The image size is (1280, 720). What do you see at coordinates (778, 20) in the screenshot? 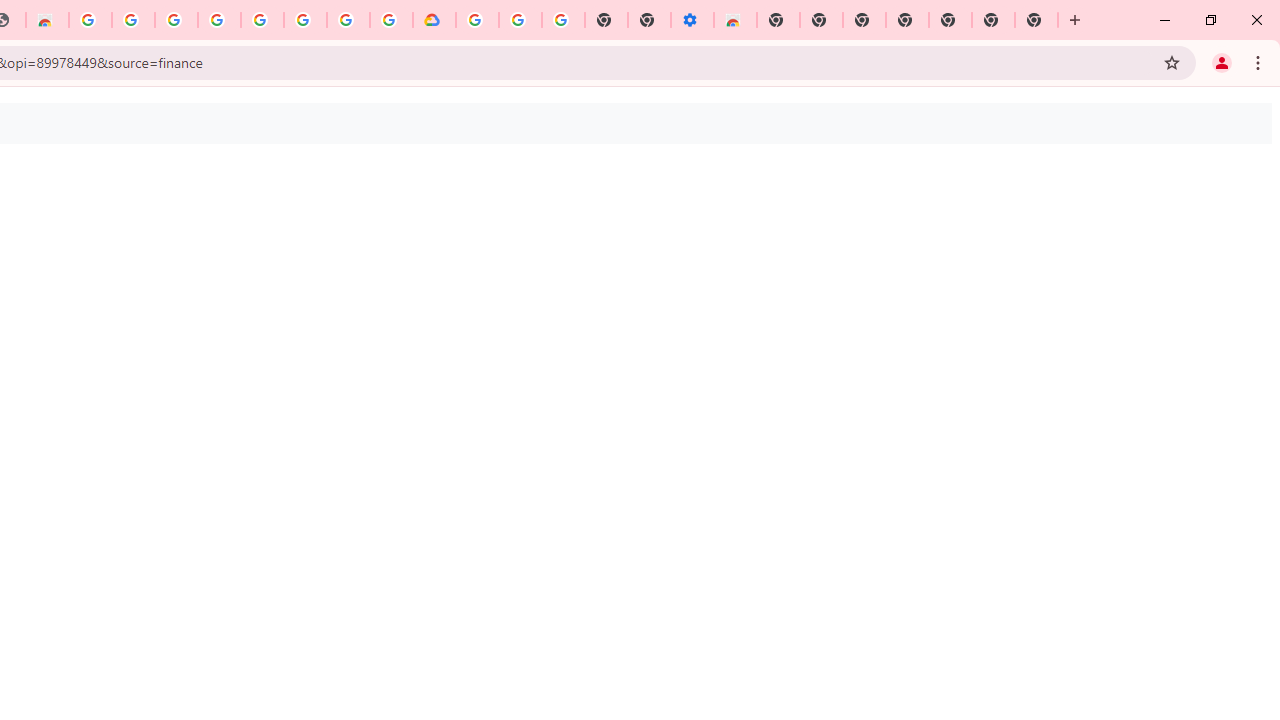
I see `New Tab` at bounding box center [778, 20].